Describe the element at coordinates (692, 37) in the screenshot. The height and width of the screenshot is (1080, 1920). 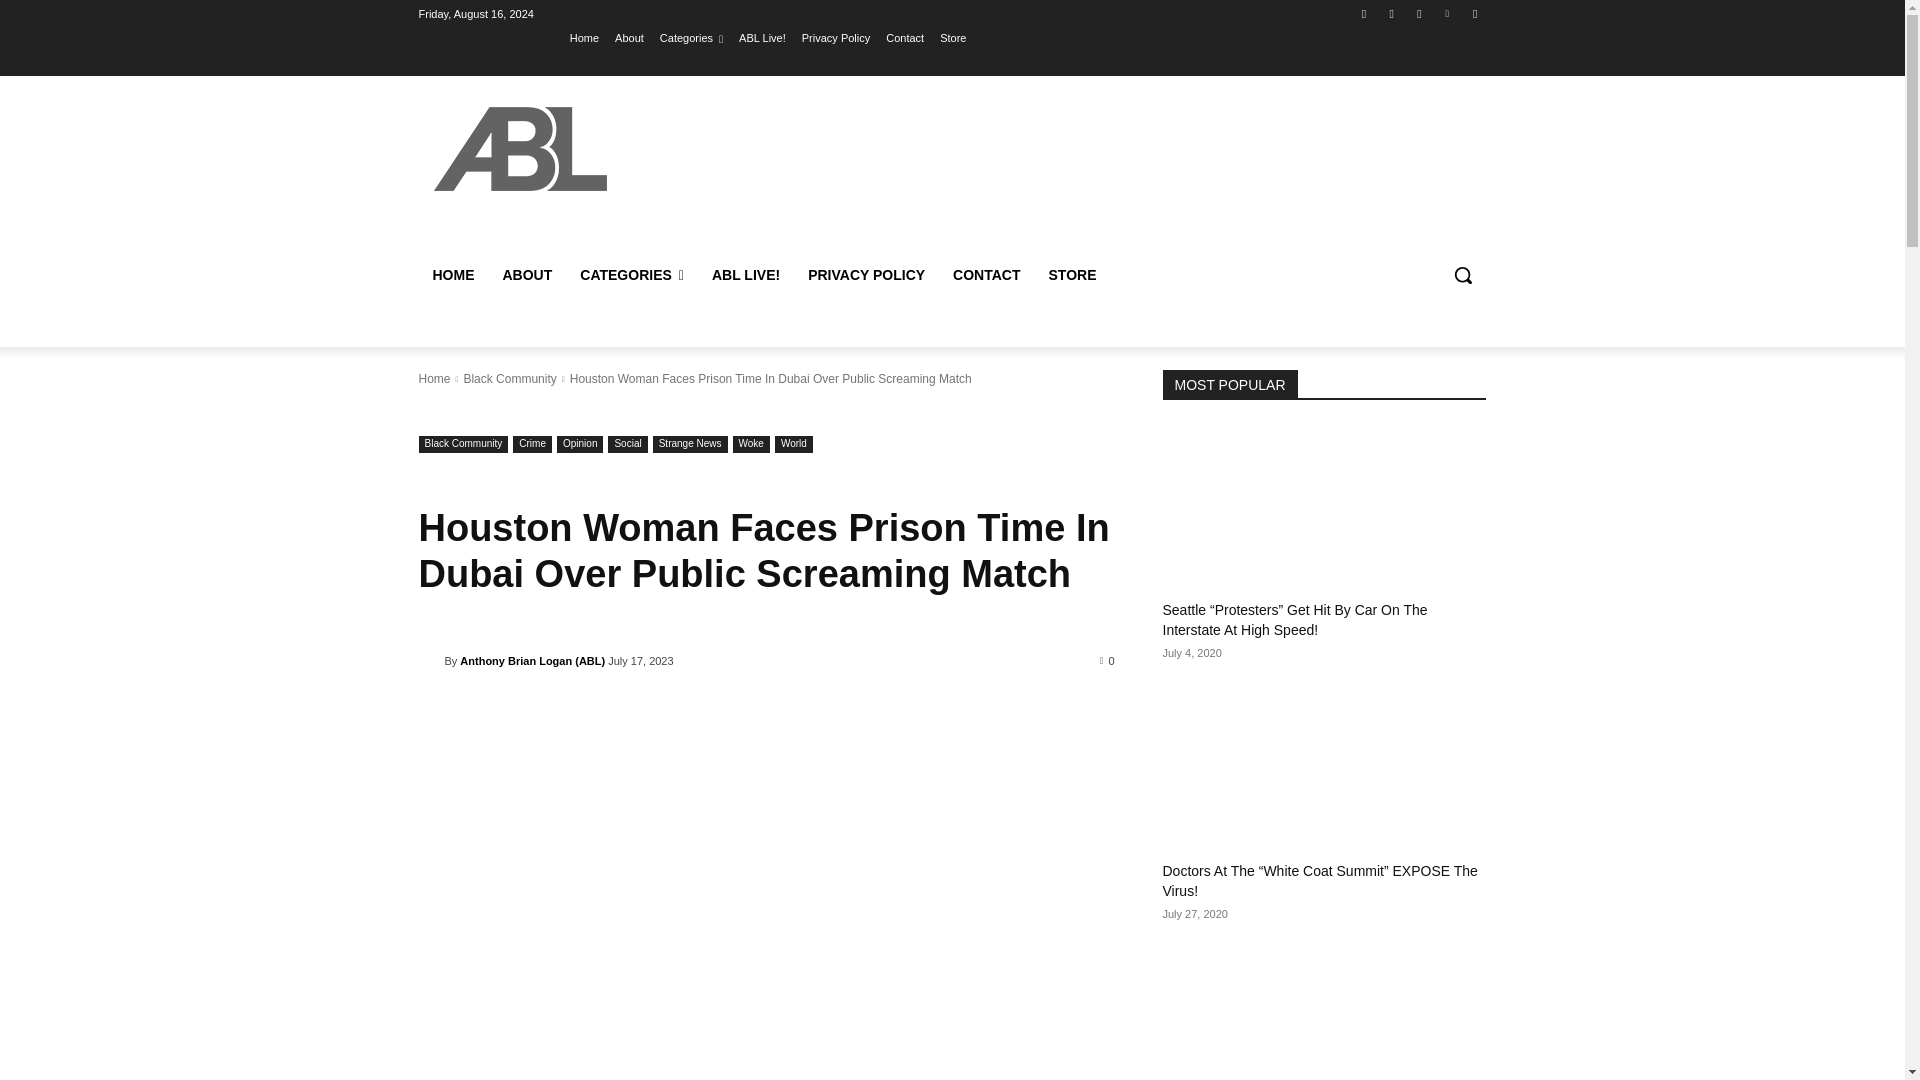
I see `Categories` at that location.